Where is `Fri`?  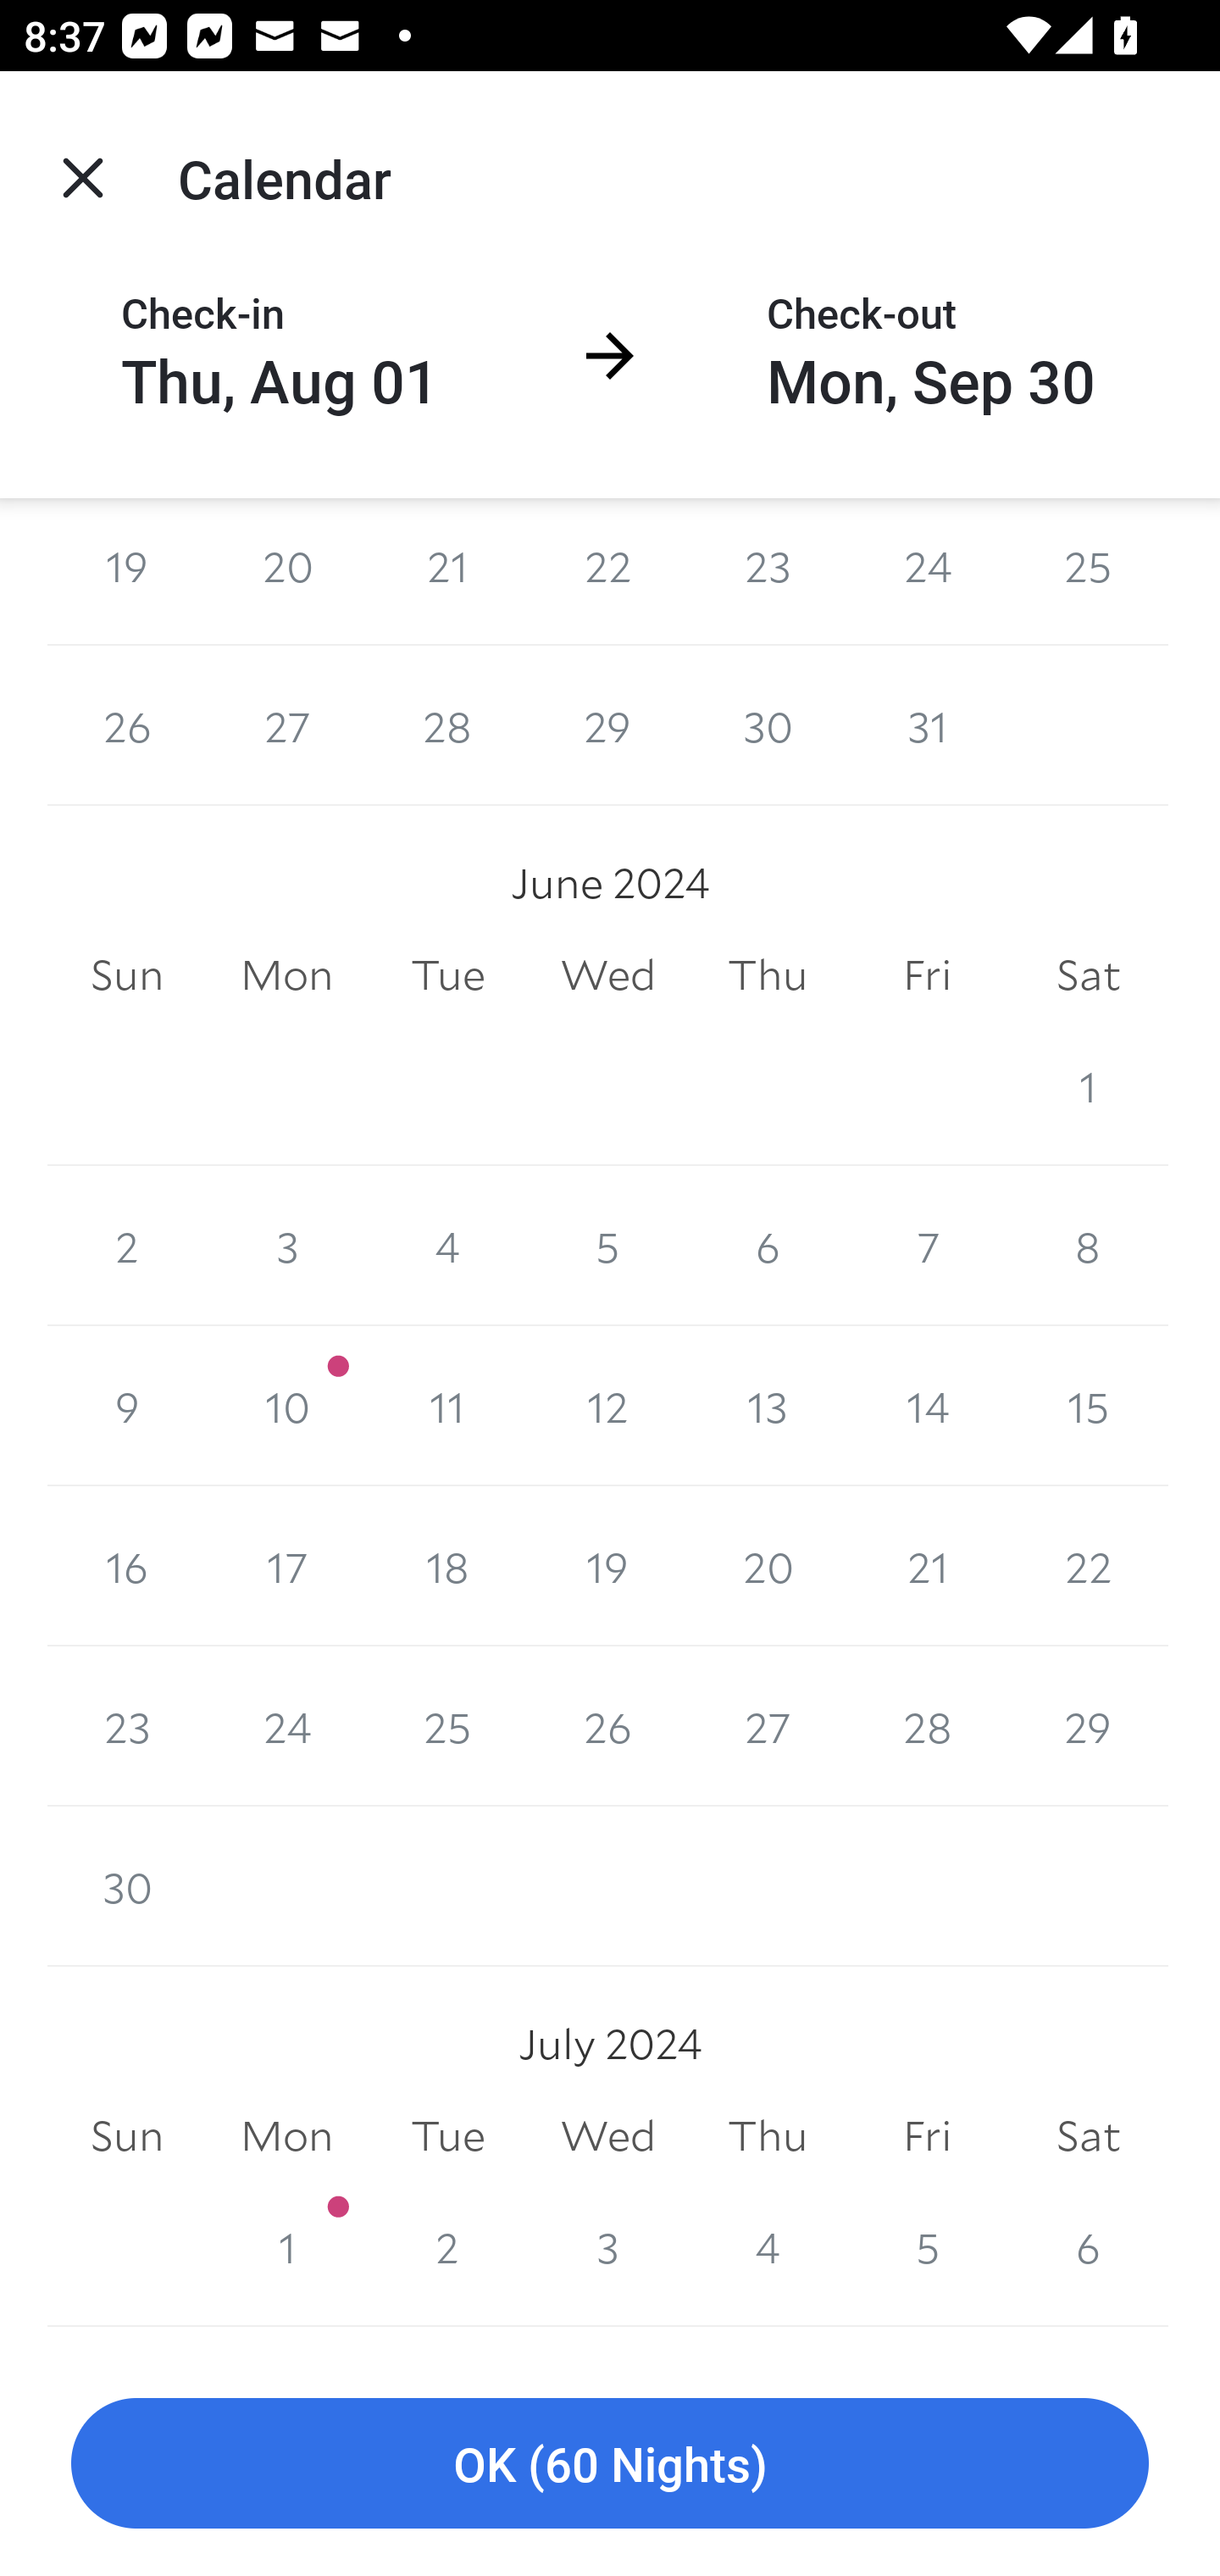 Fri is located at coordinates (927, 974).